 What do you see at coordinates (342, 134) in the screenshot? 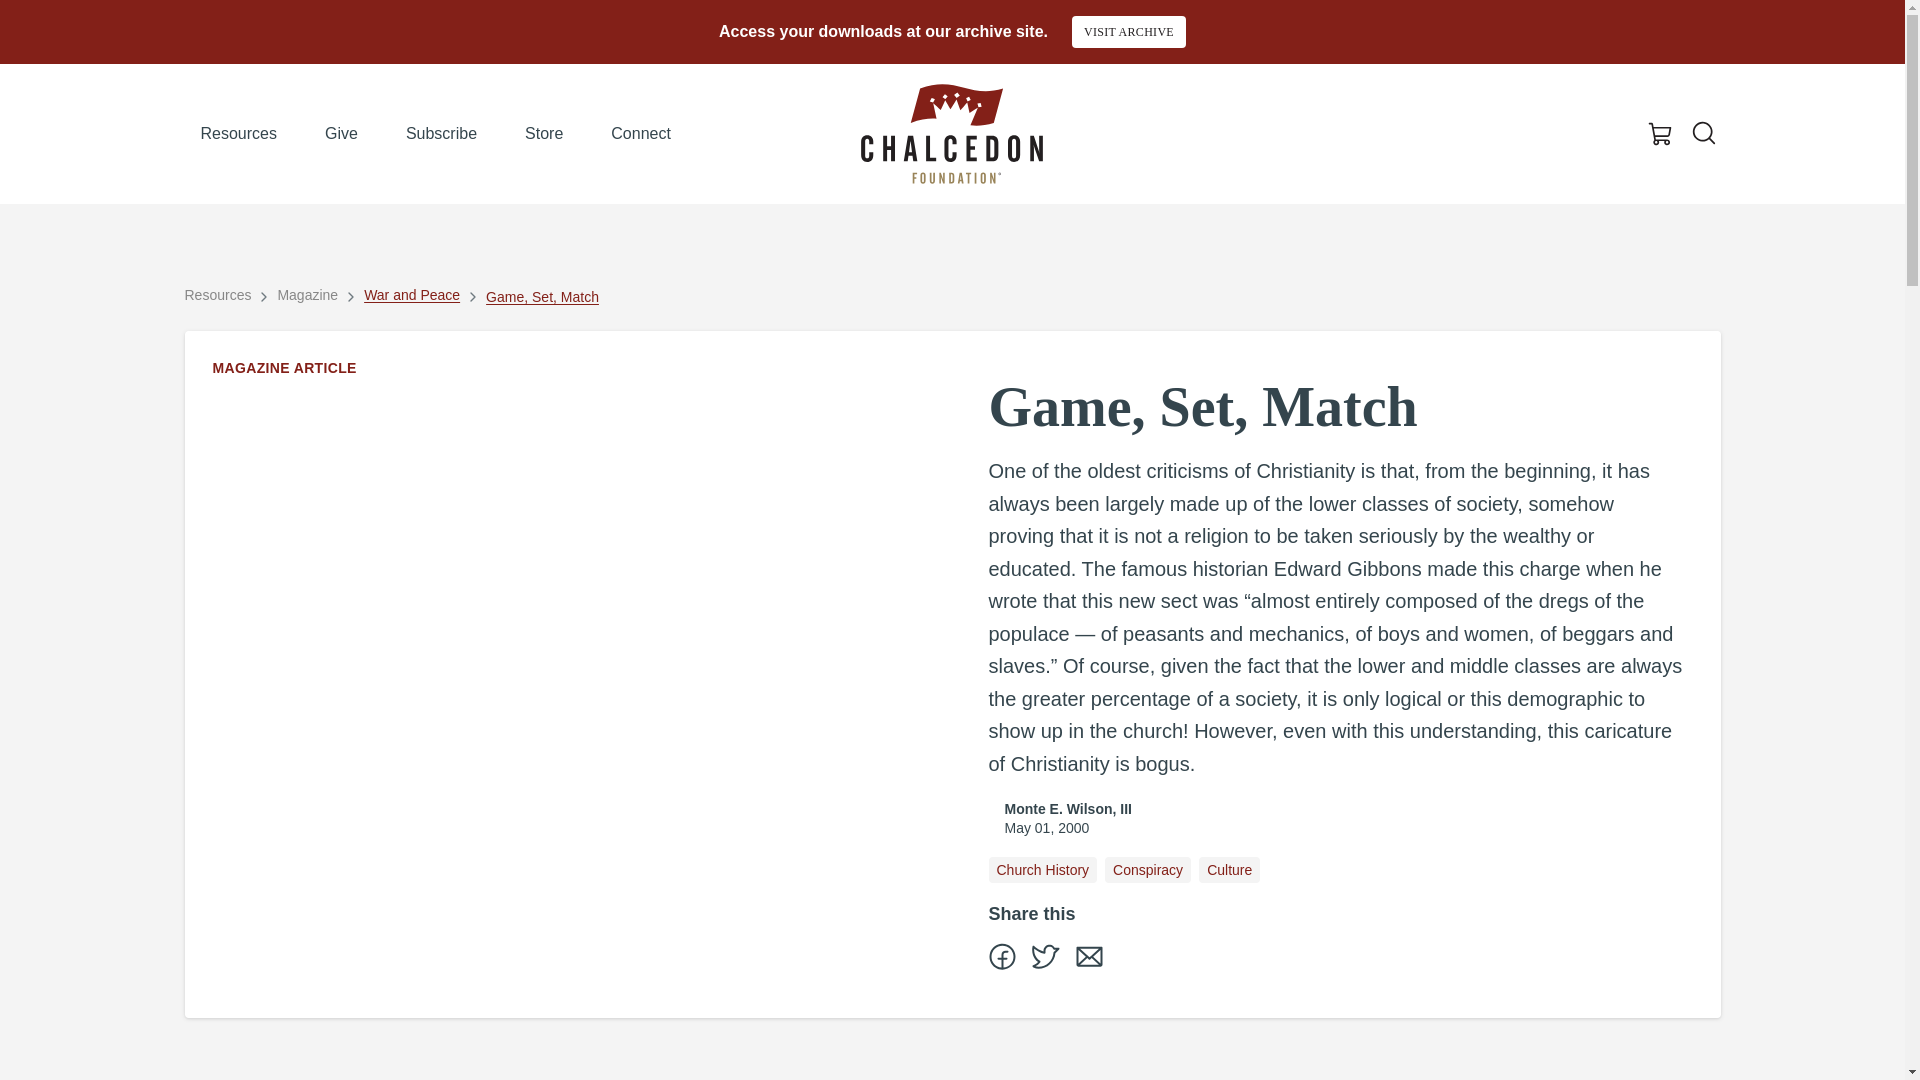
I see `Give` at bounding box center [342, 134].